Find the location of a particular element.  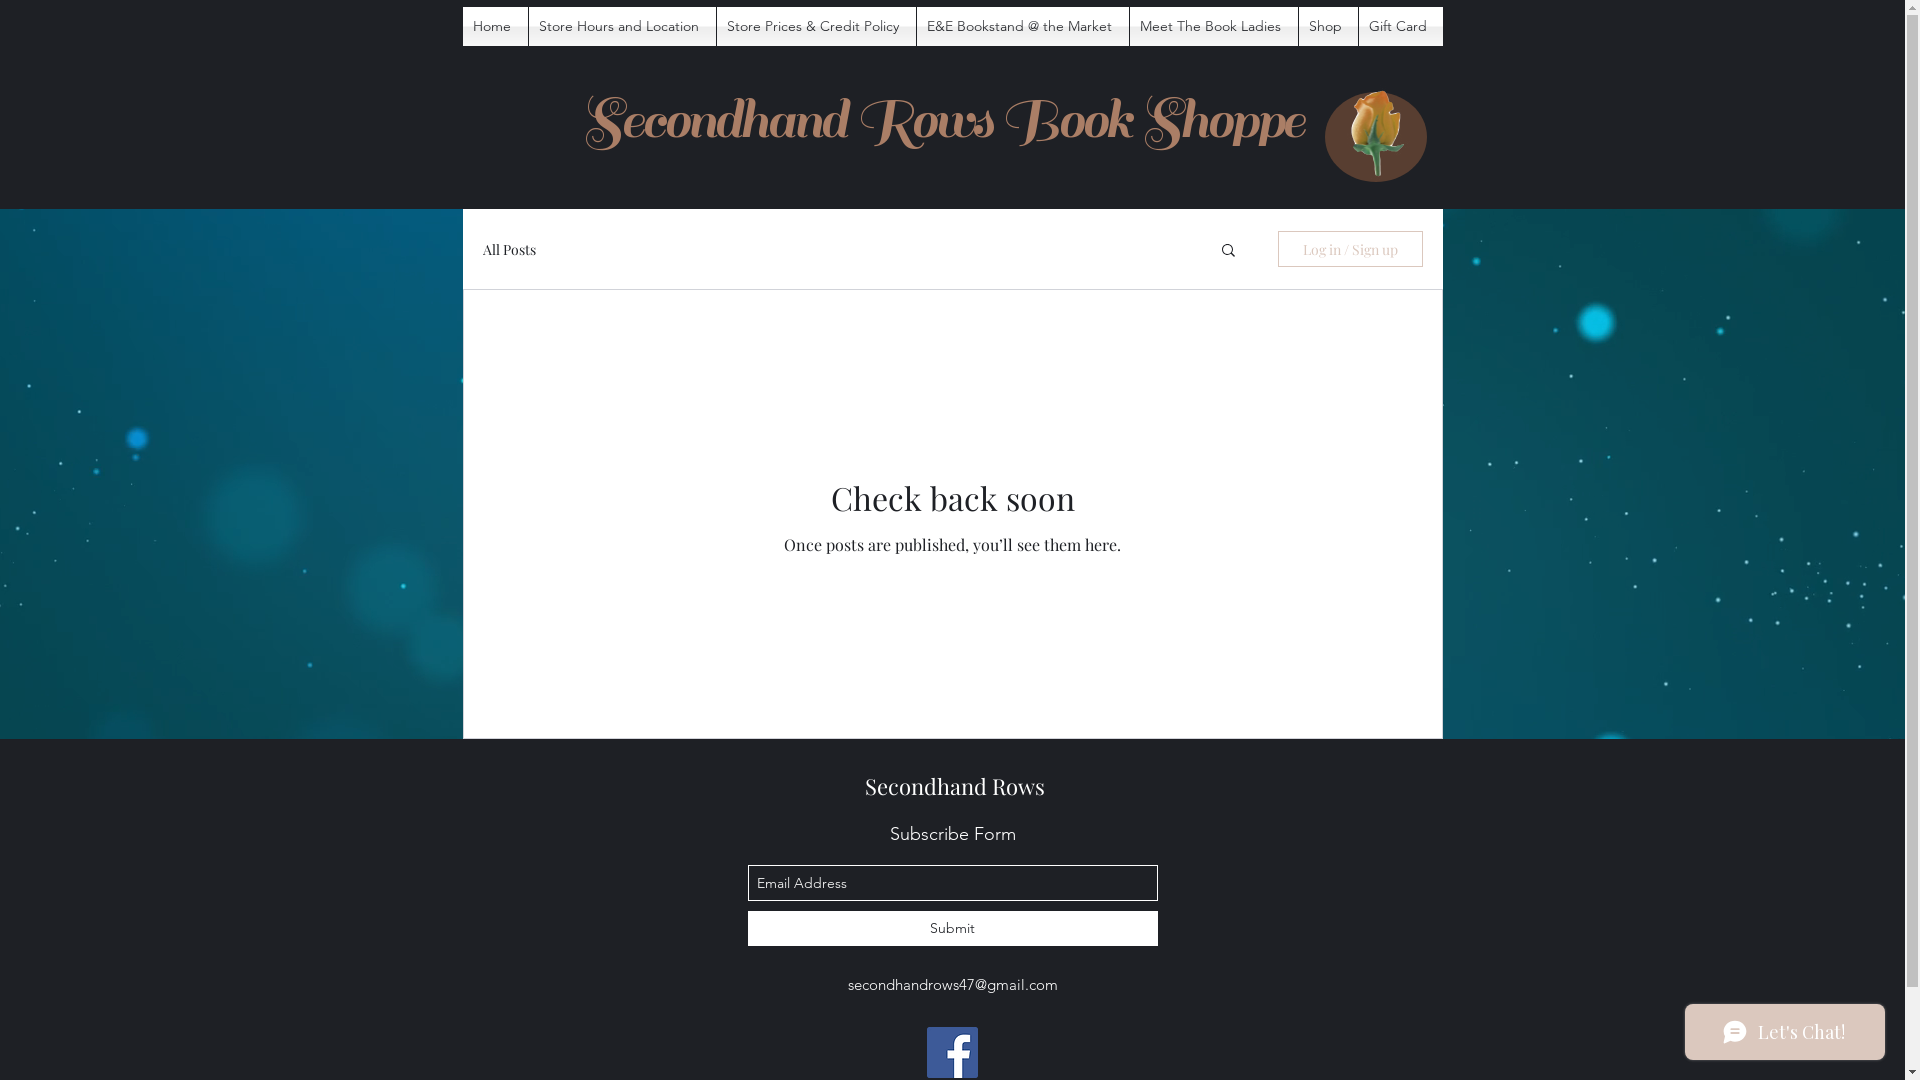

Meet The Book Ladies is located at coordinates (1214, 26).